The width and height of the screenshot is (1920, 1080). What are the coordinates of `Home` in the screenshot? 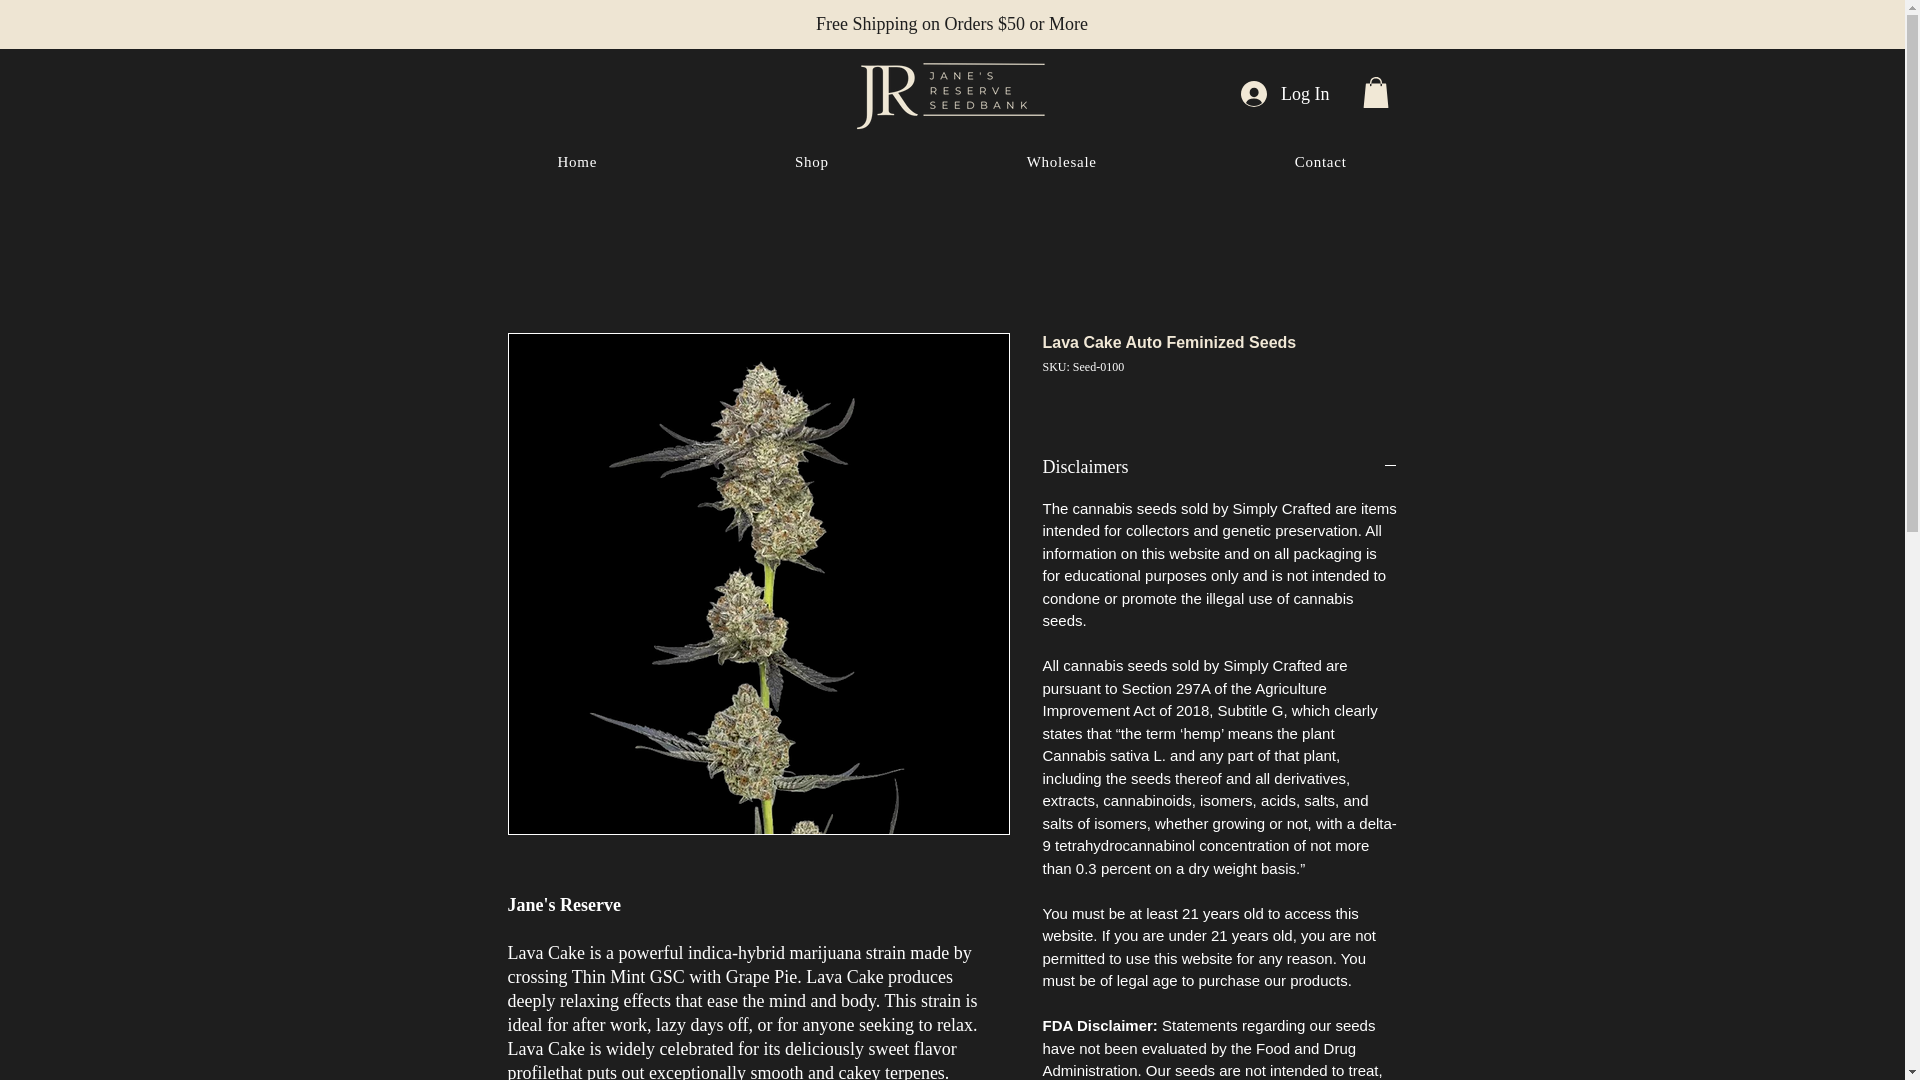 It's located at (1062, 162).